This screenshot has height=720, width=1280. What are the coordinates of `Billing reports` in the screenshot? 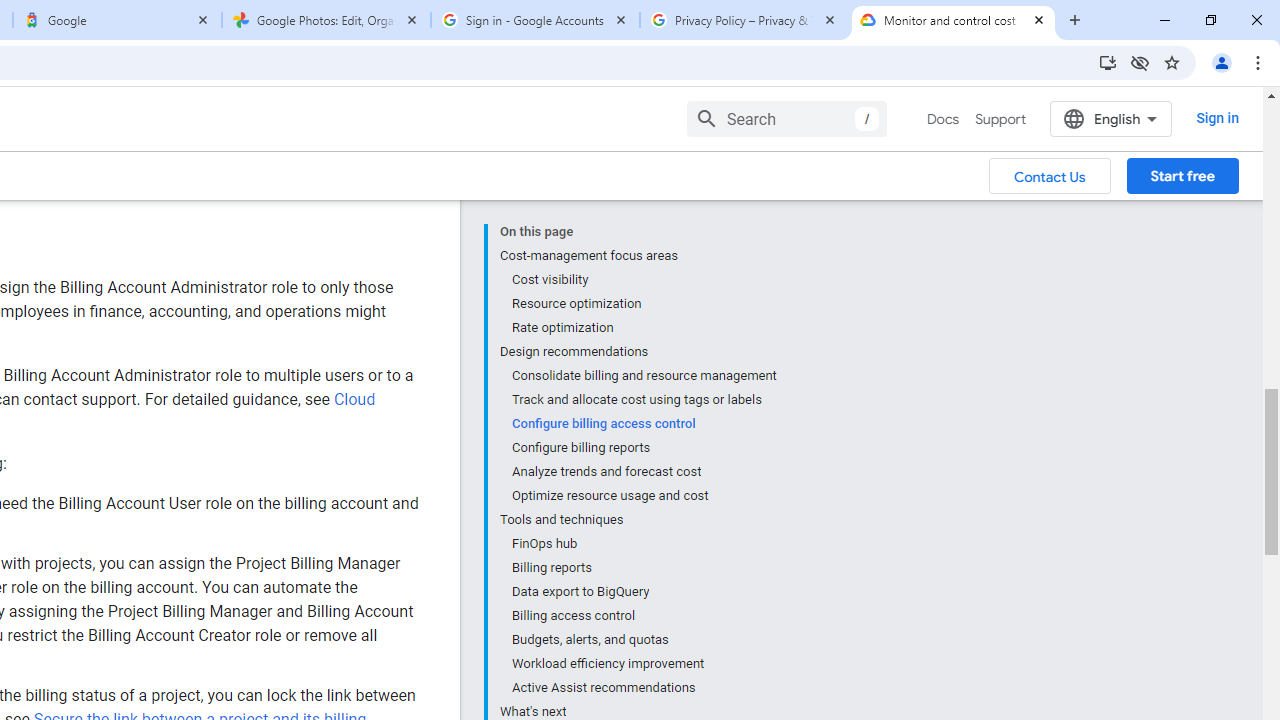 It's located at (643, 568).